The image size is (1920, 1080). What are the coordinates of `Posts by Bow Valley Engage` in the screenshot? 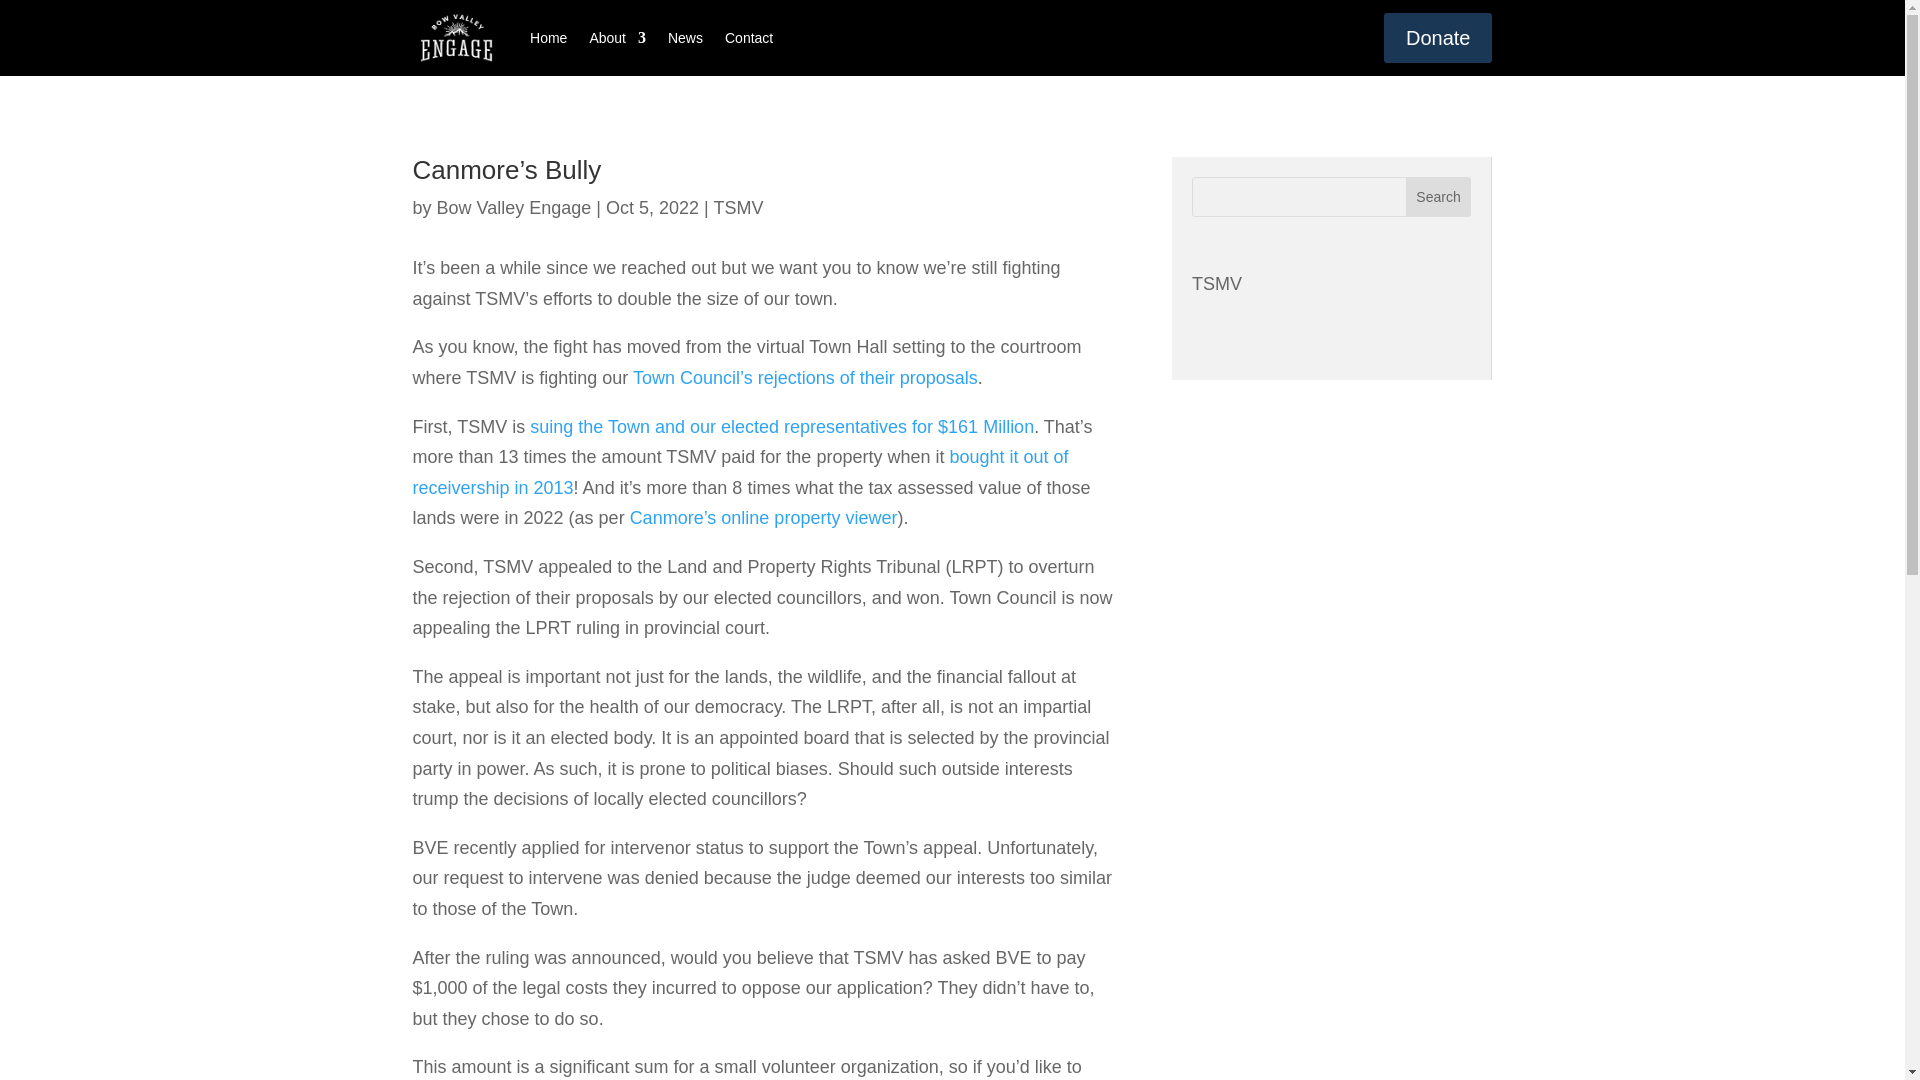 It's located at (514, 208).